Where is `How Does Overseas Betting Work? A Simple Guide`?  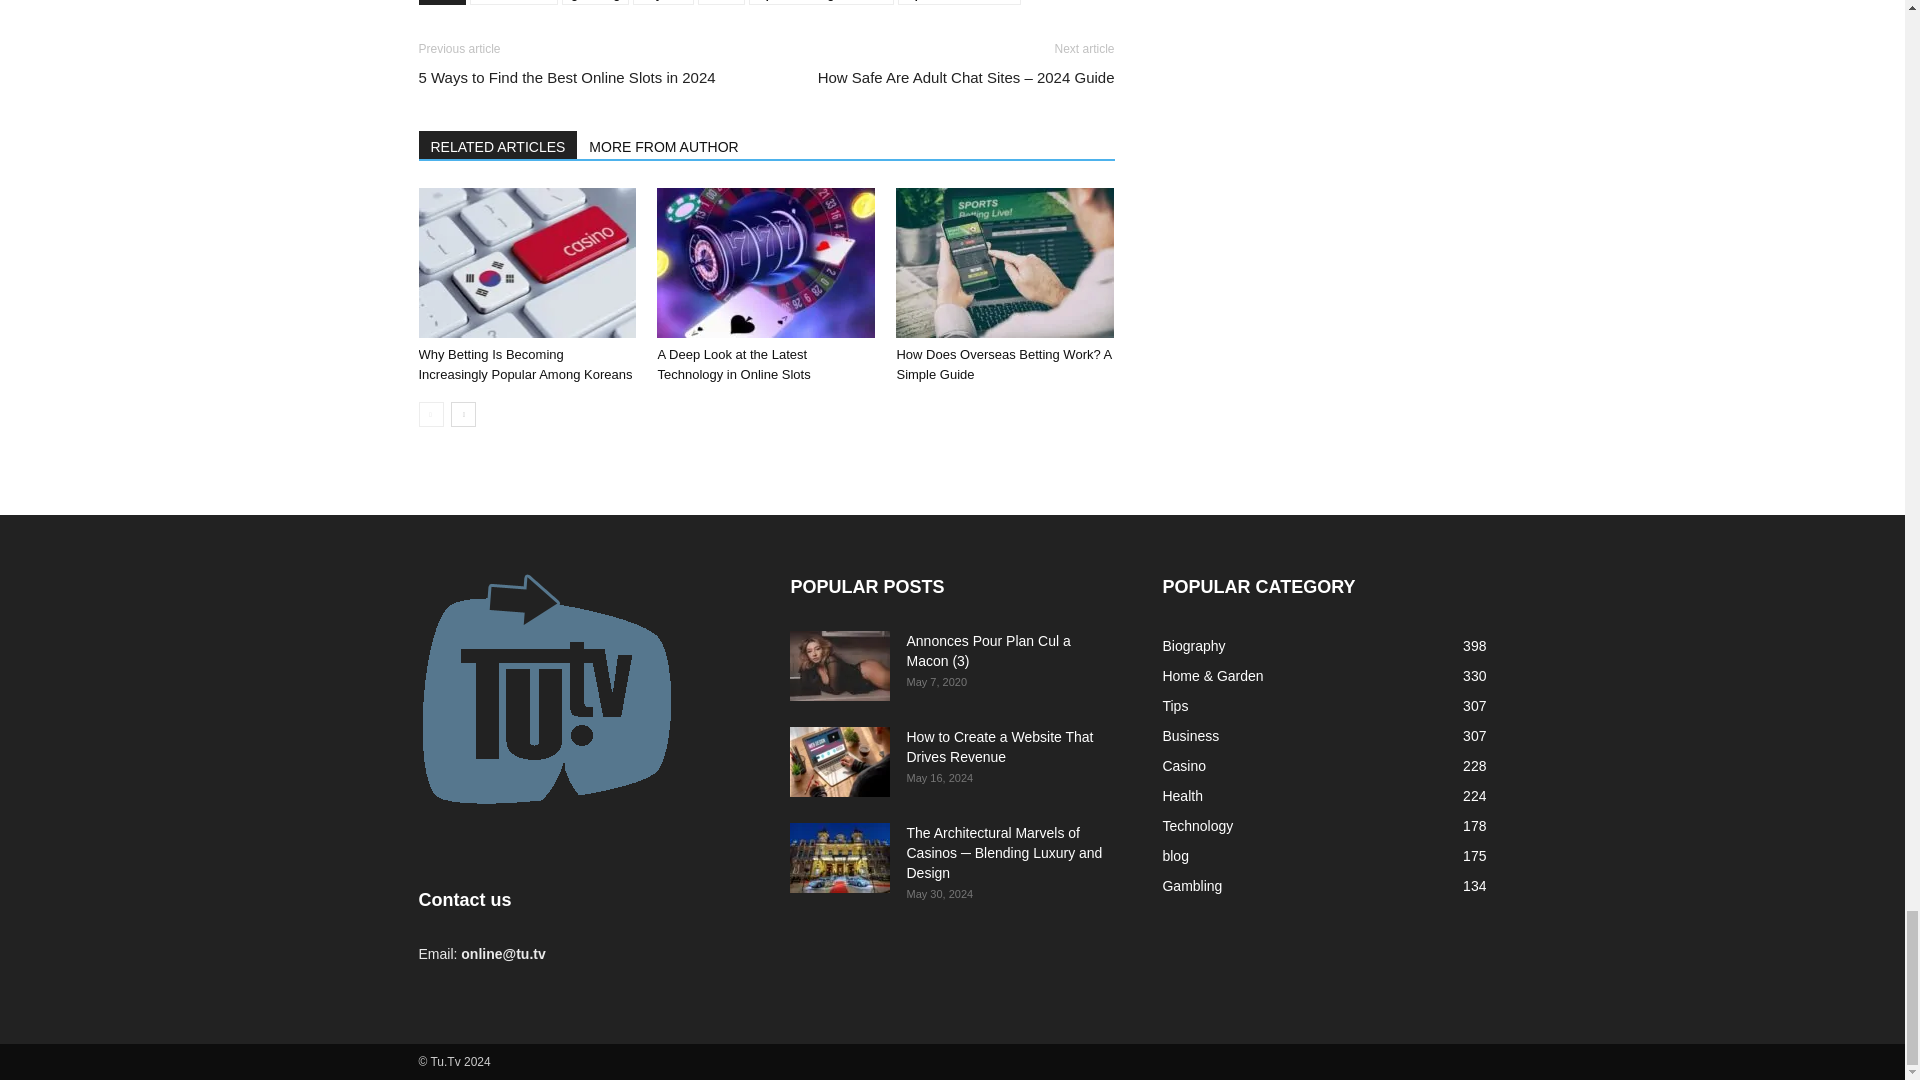
How Does Overseas Betting Work? A Simple Guide is located at coordinates (1004, 364).